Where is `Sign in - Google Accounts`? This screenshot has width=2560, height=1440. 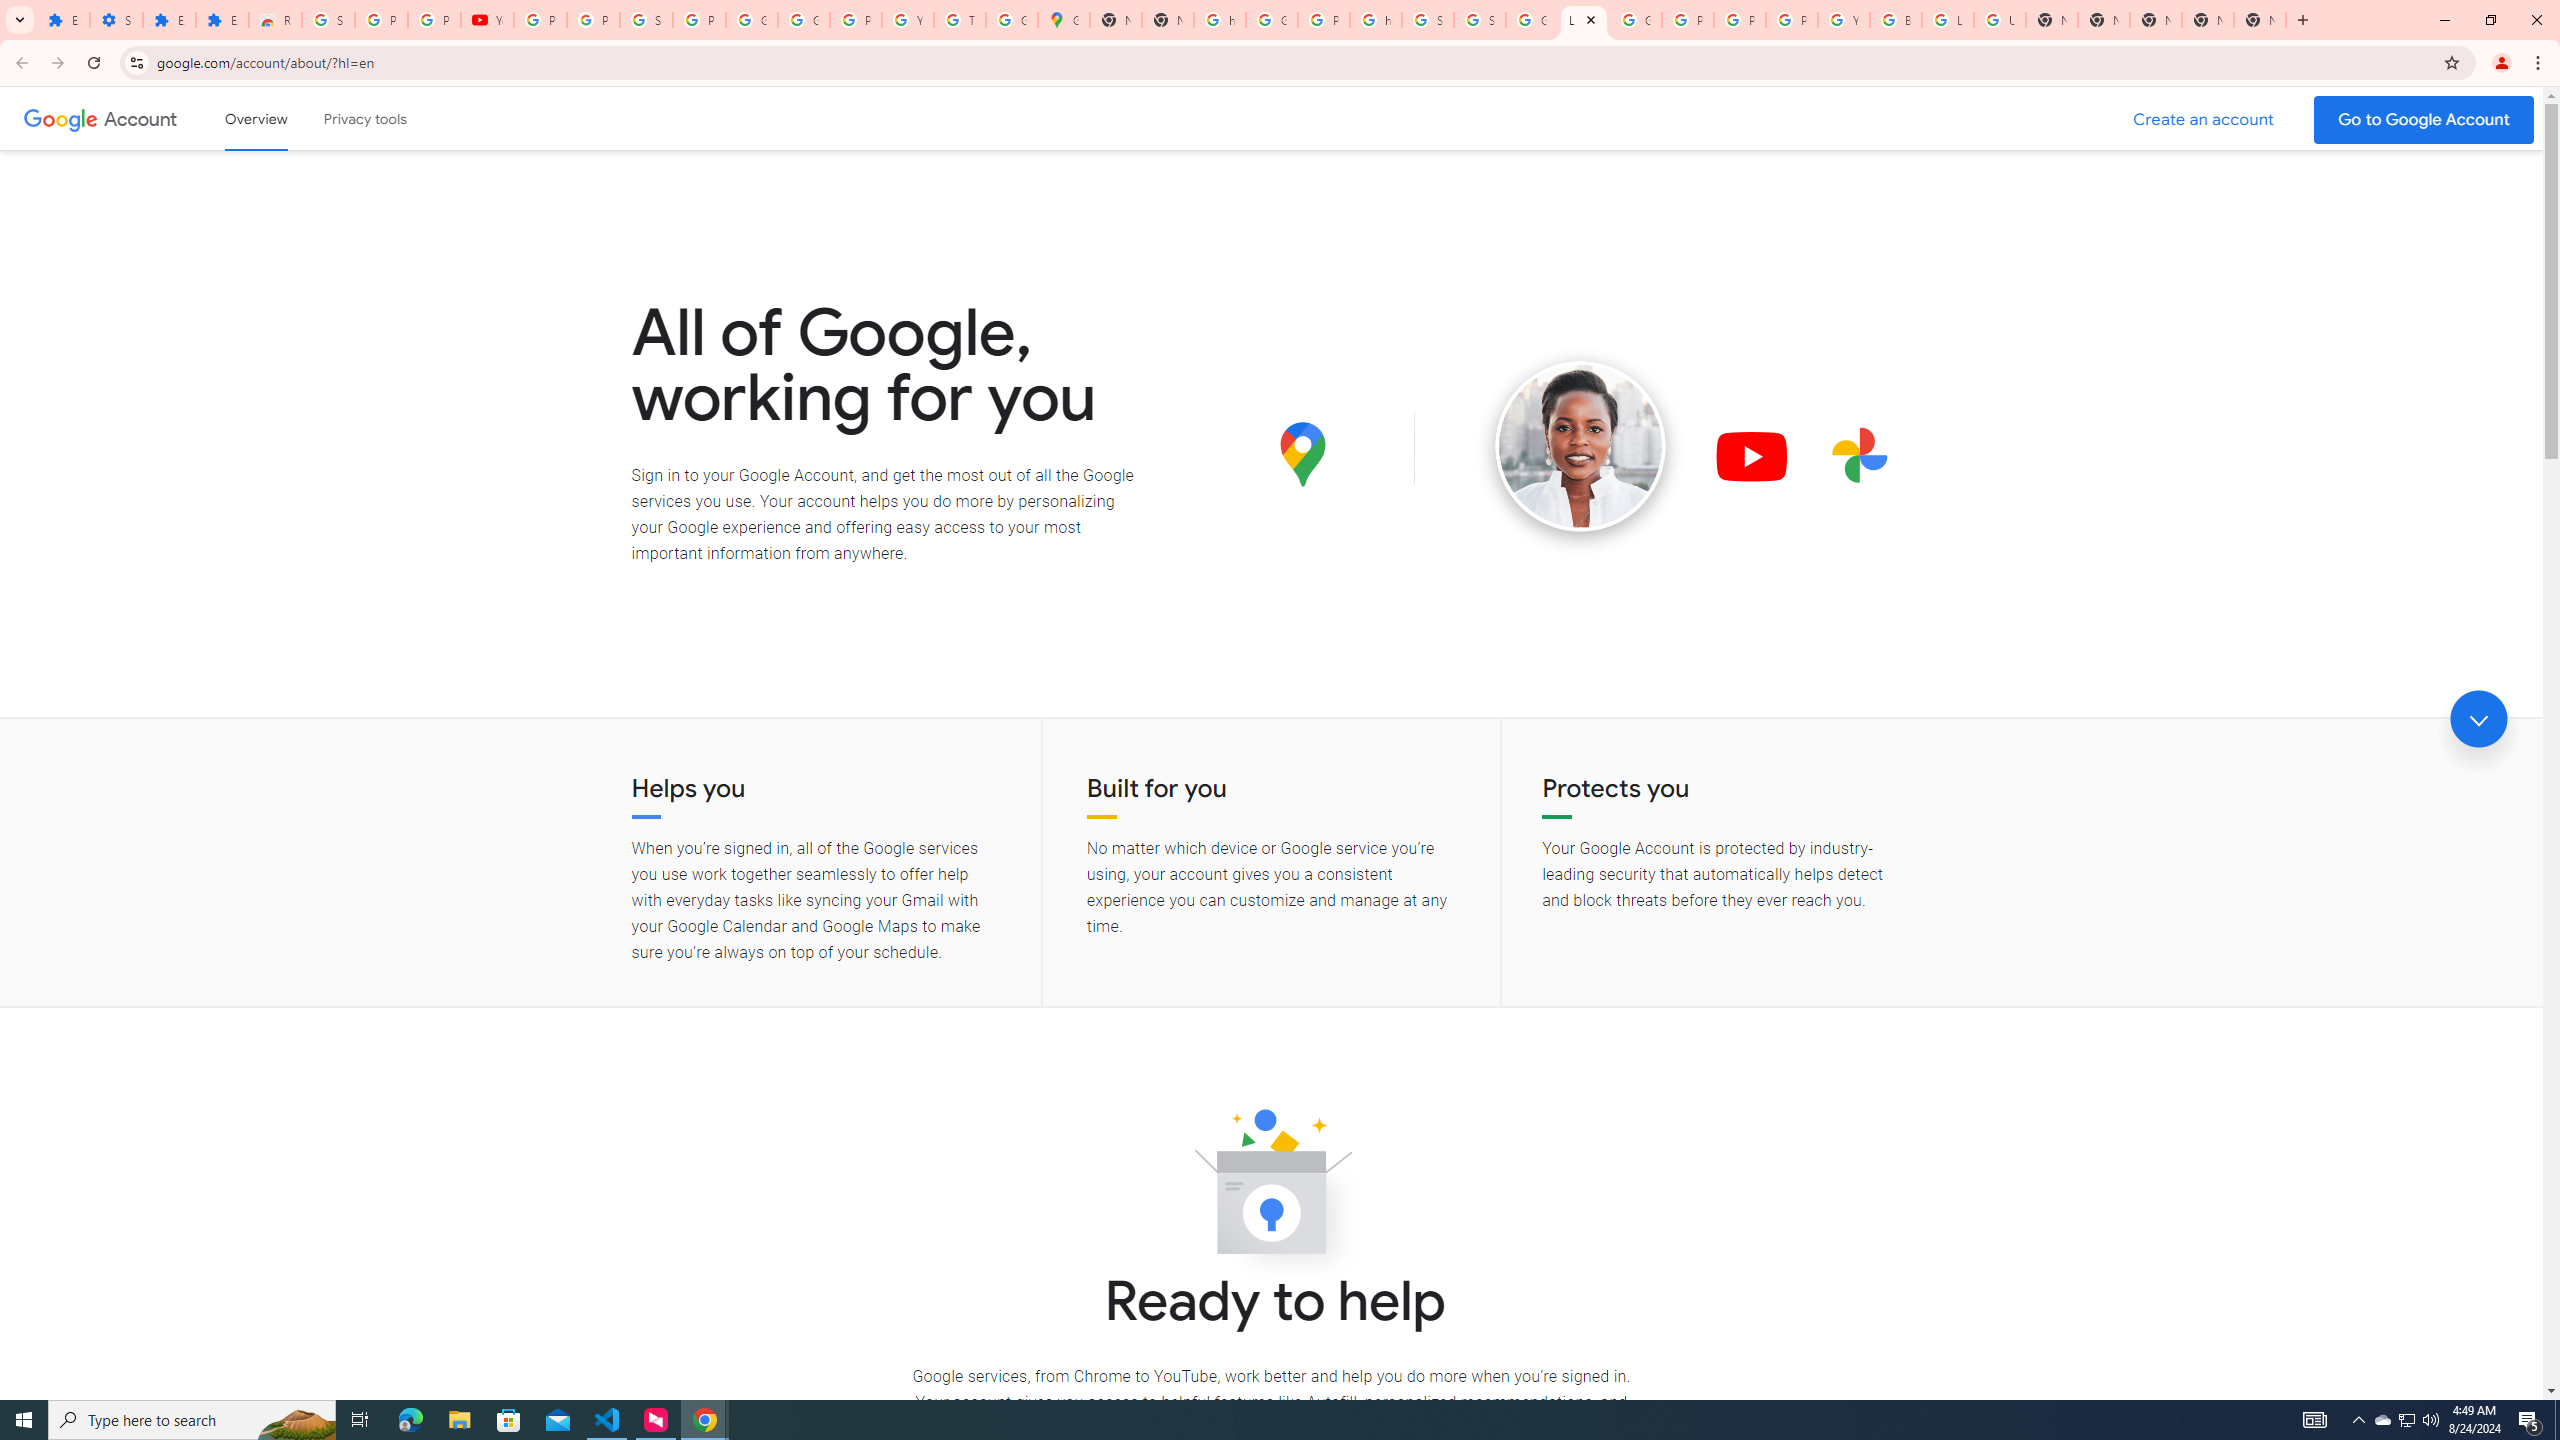 Sign in - Google Accounts is located at coordinates (646, 20).